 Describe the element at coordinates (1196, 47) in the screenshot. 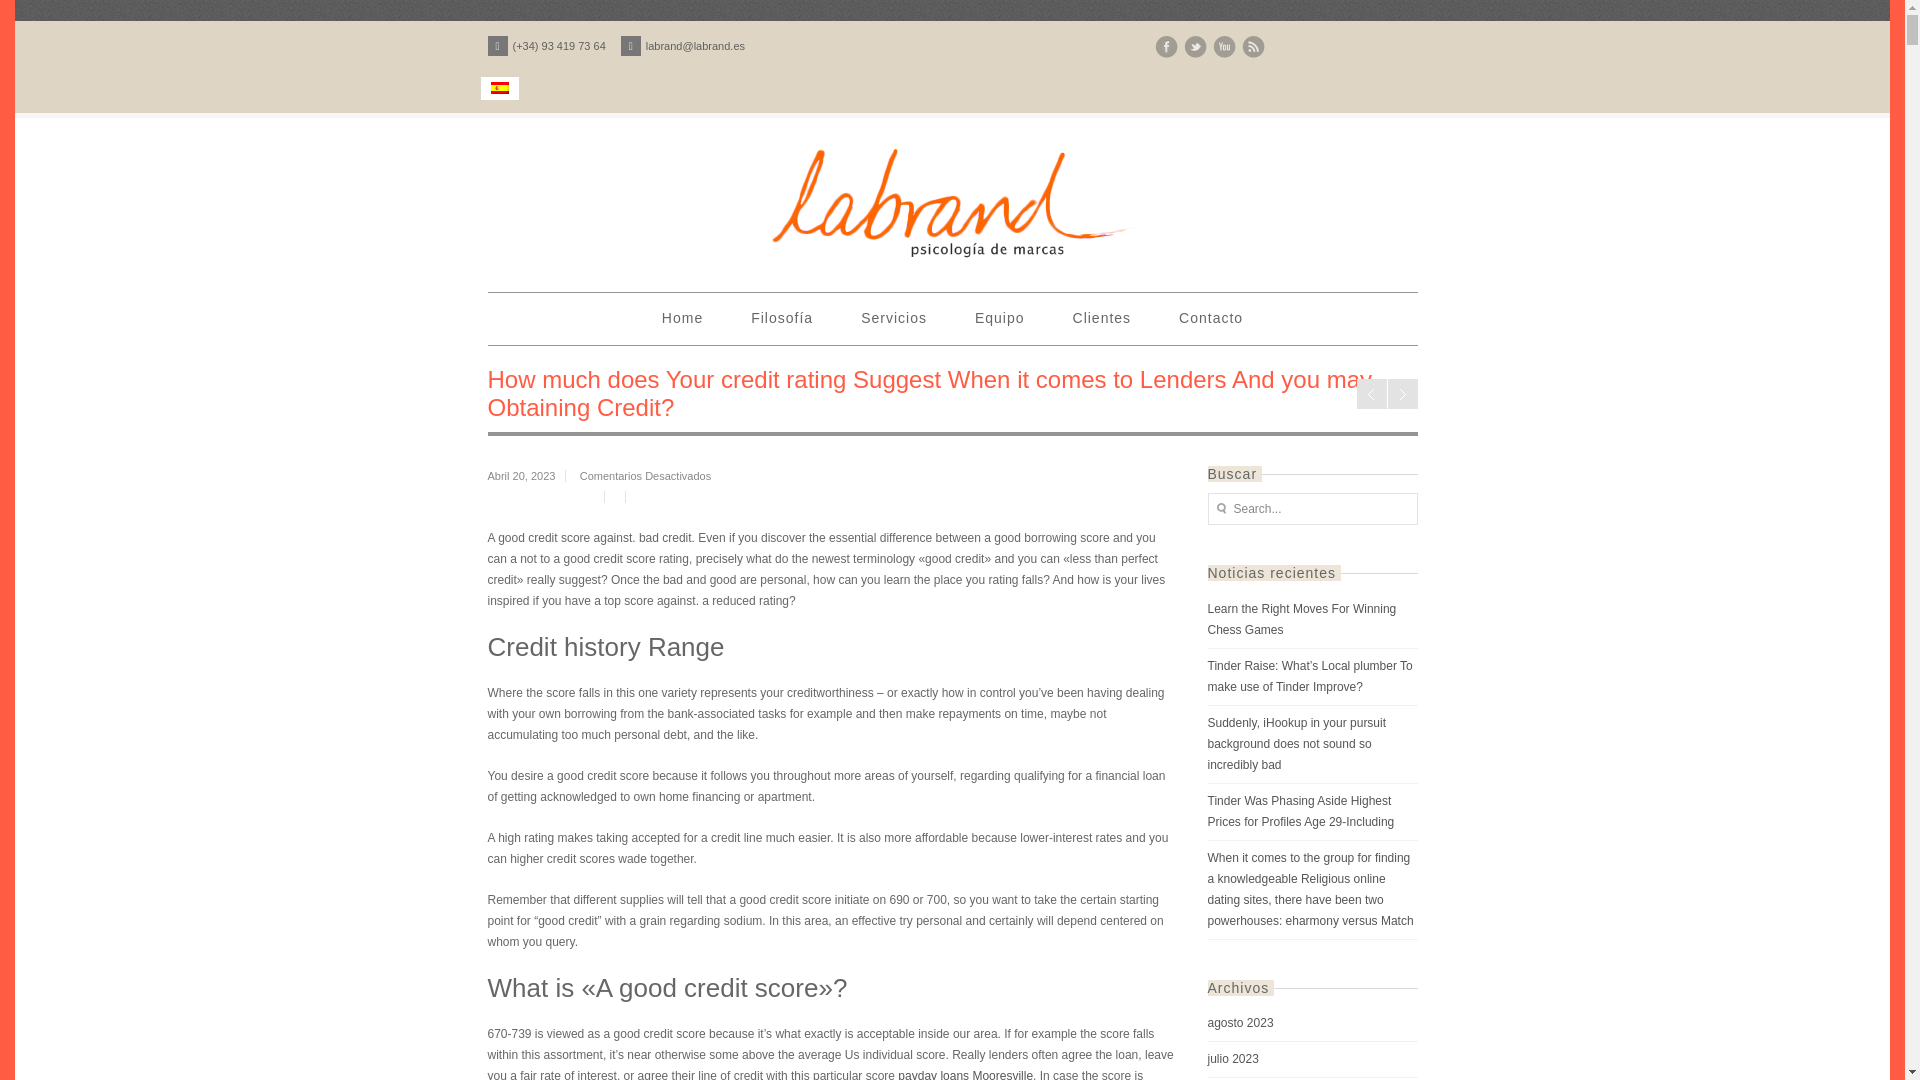

I see `Twitter` at that location.